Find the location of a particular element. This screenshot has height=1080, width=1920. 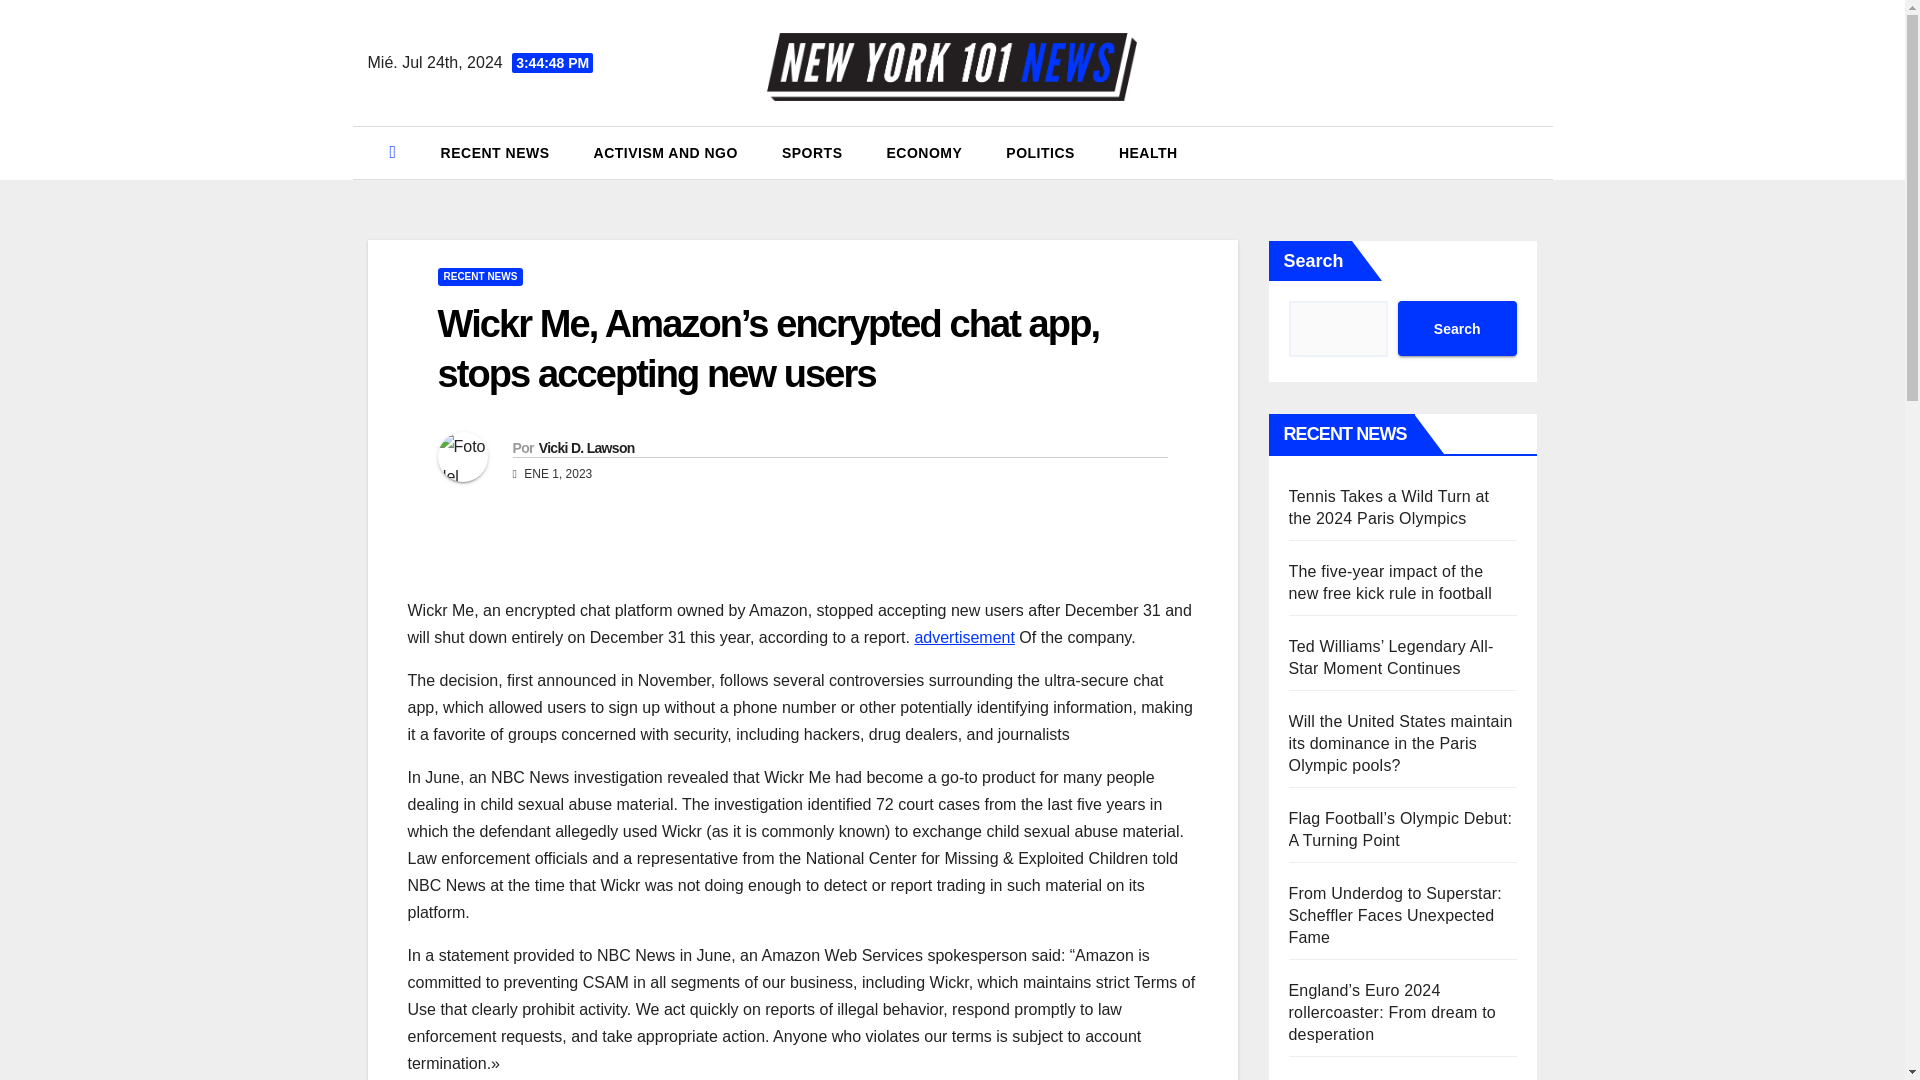

Sports is located at coordinates (812, 153).